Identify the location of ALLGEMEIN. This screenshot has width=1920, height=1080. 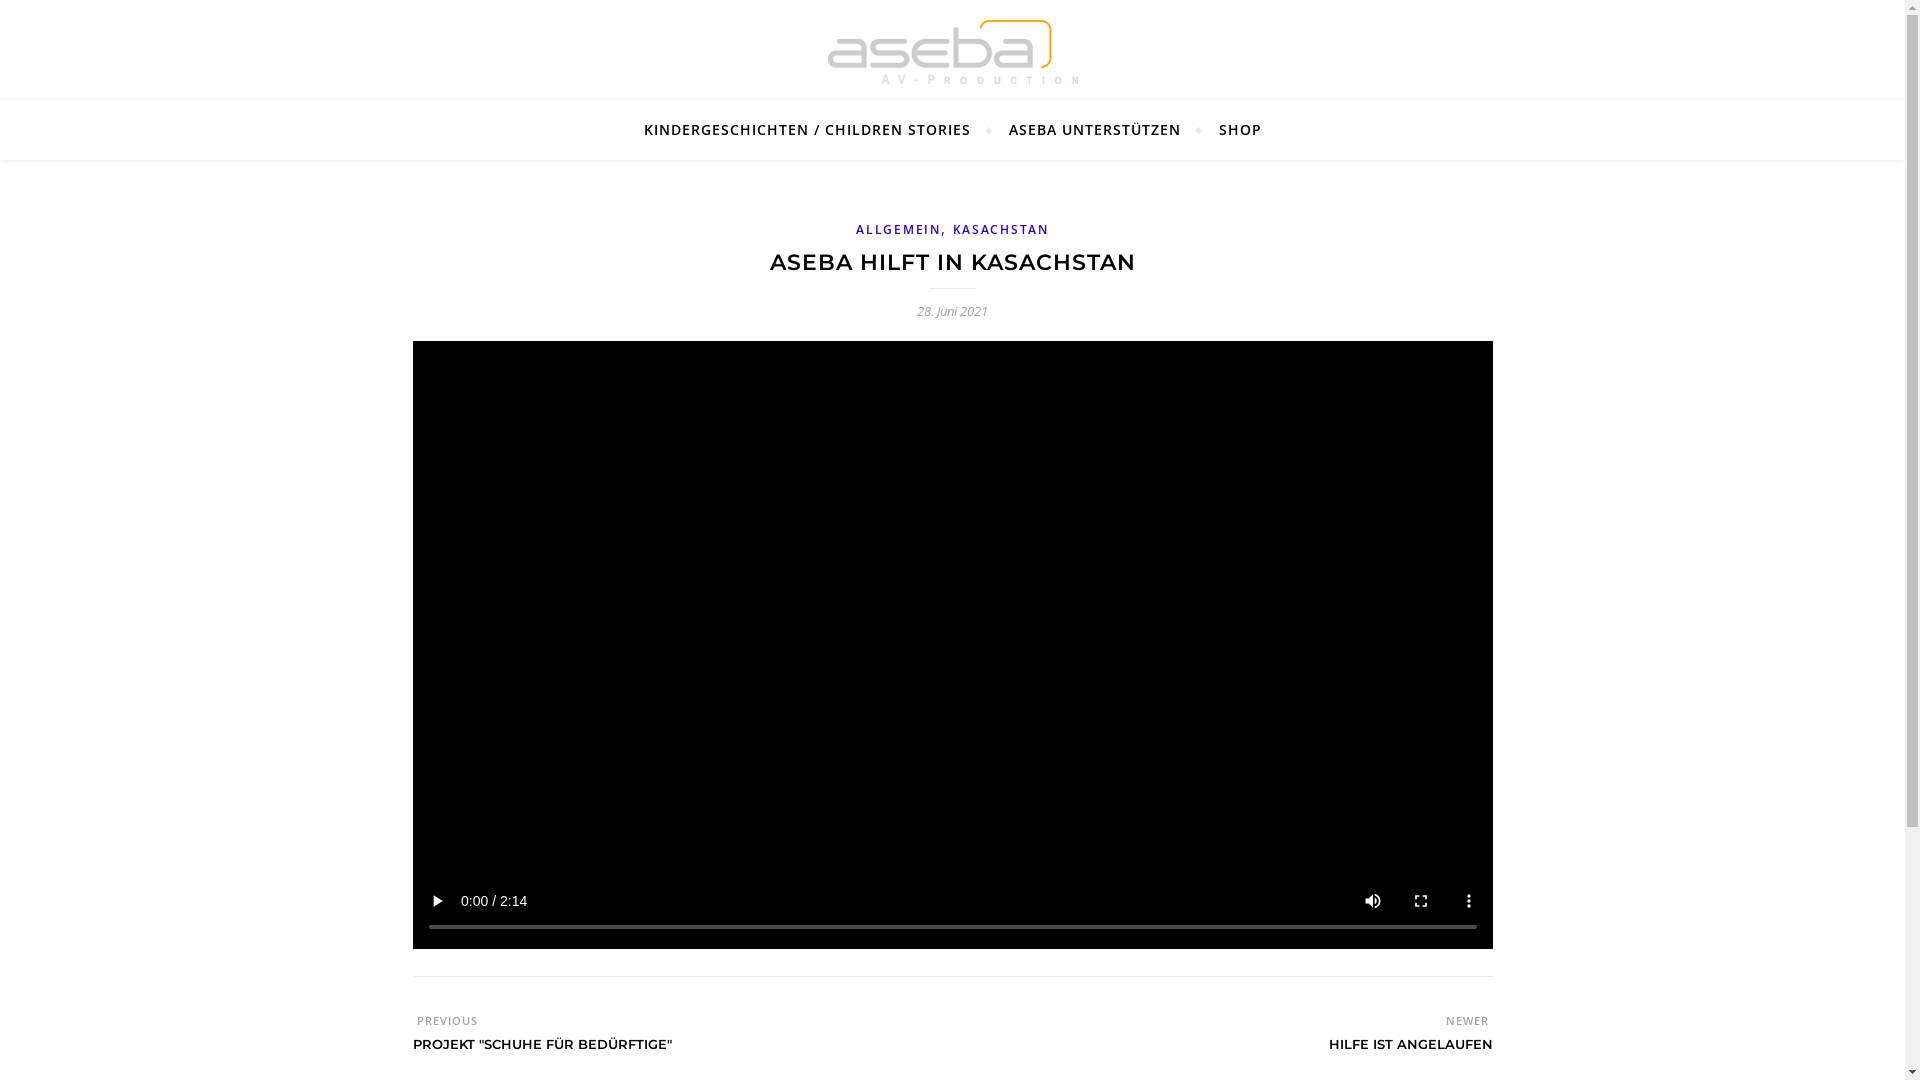
(898, 230).